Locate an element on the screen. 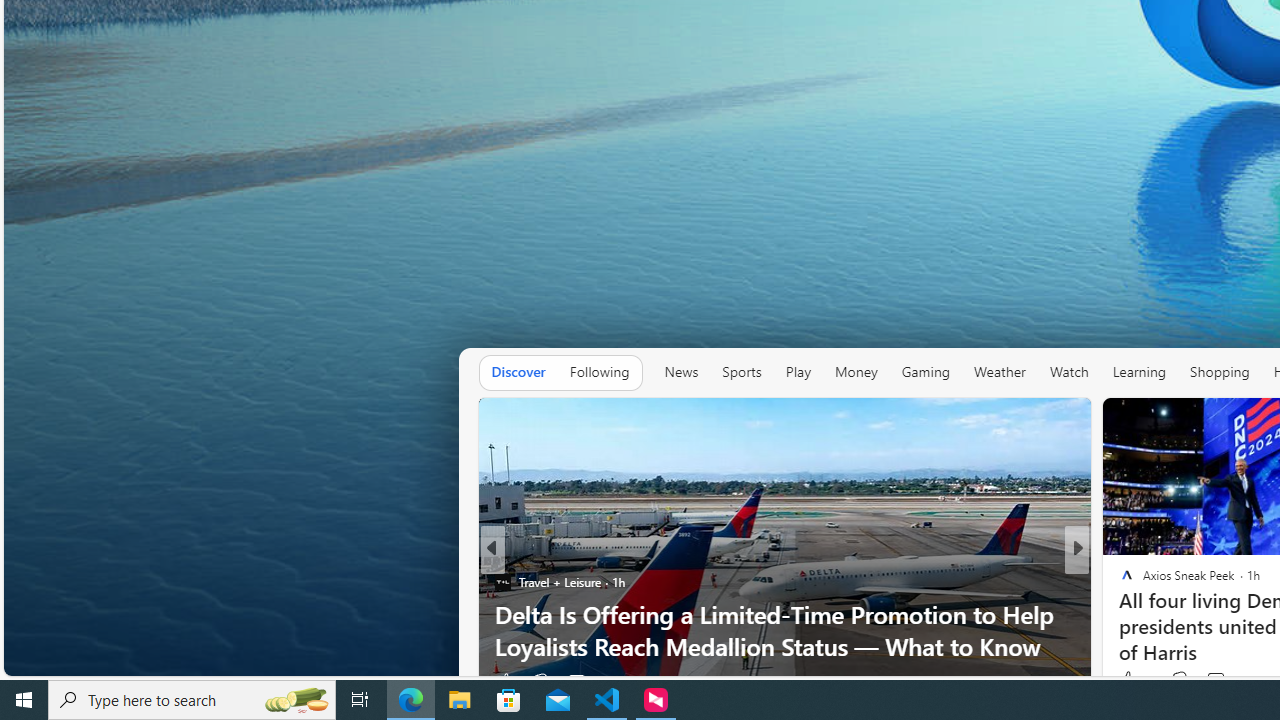 The image size is (1280, 720). View comments 4 Comment is located at coordinates (1209, 681).